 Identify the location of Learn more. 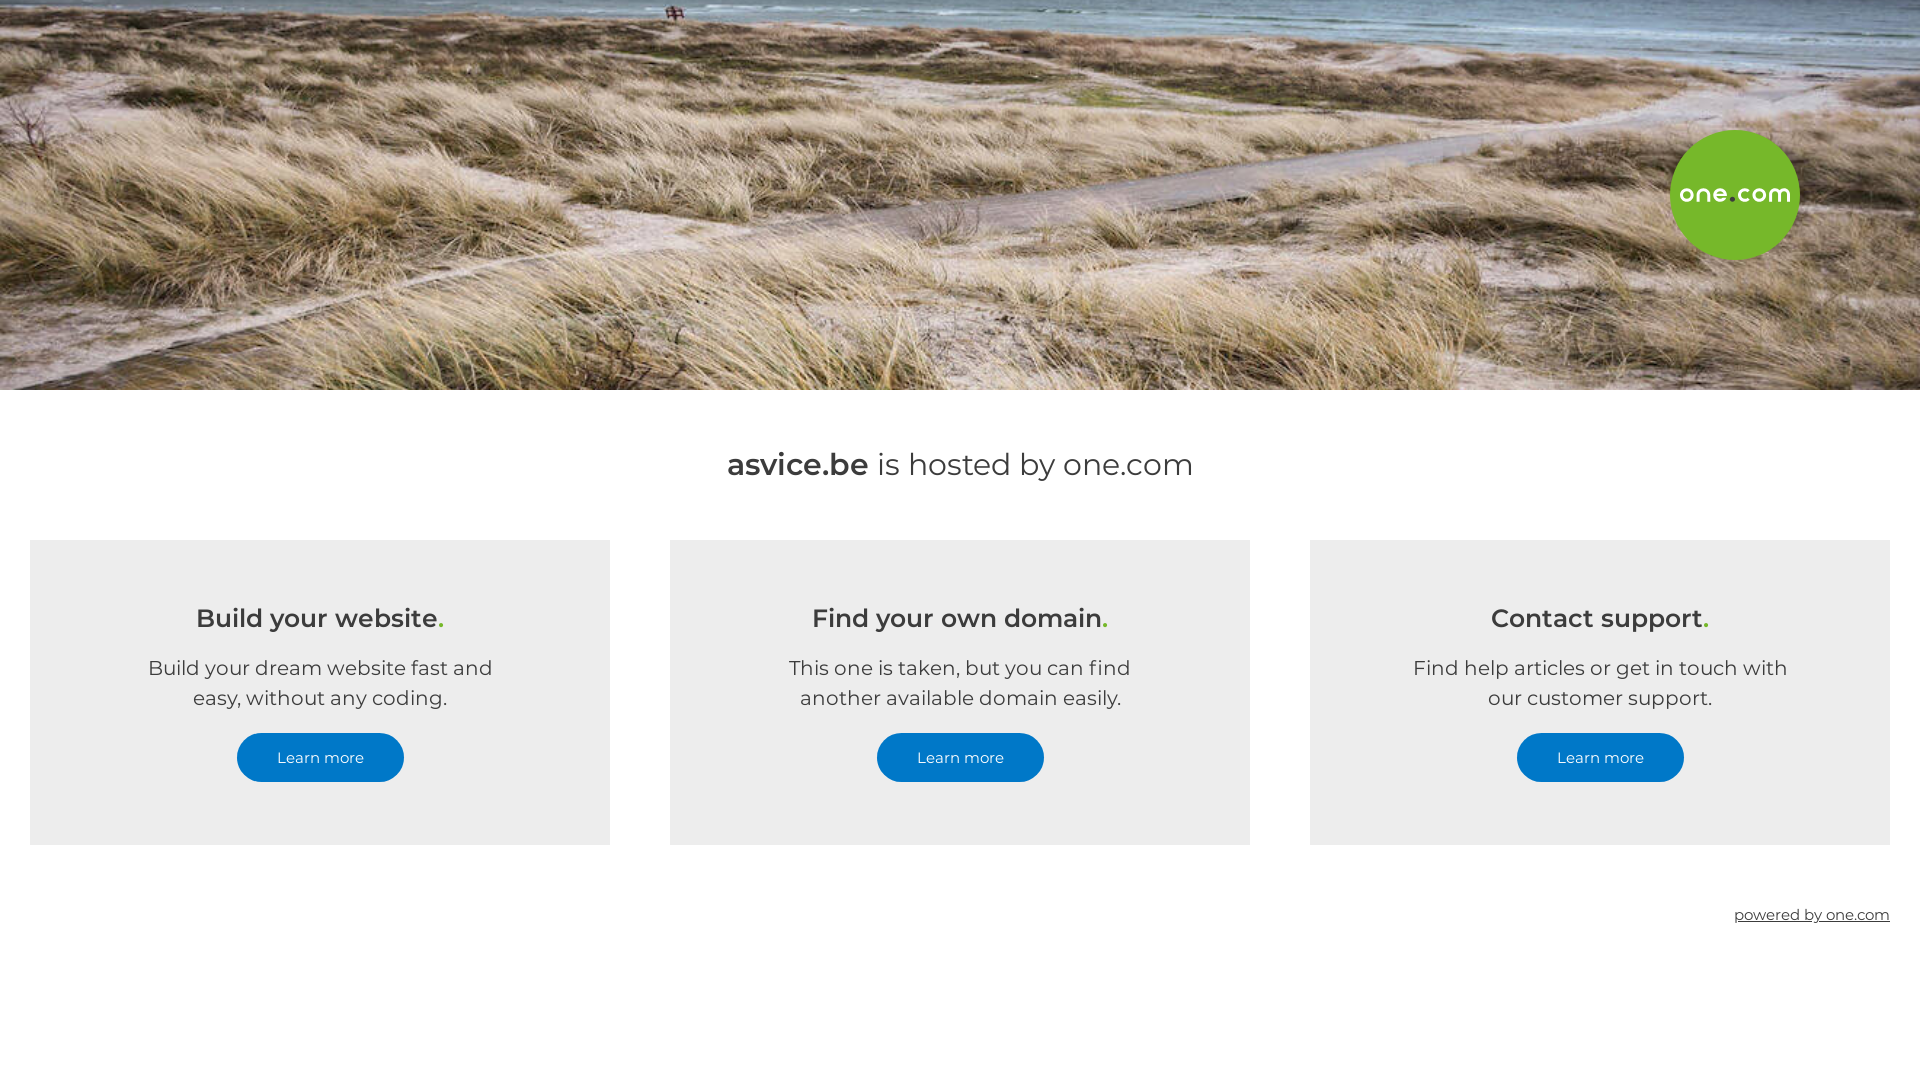
(320, 758).